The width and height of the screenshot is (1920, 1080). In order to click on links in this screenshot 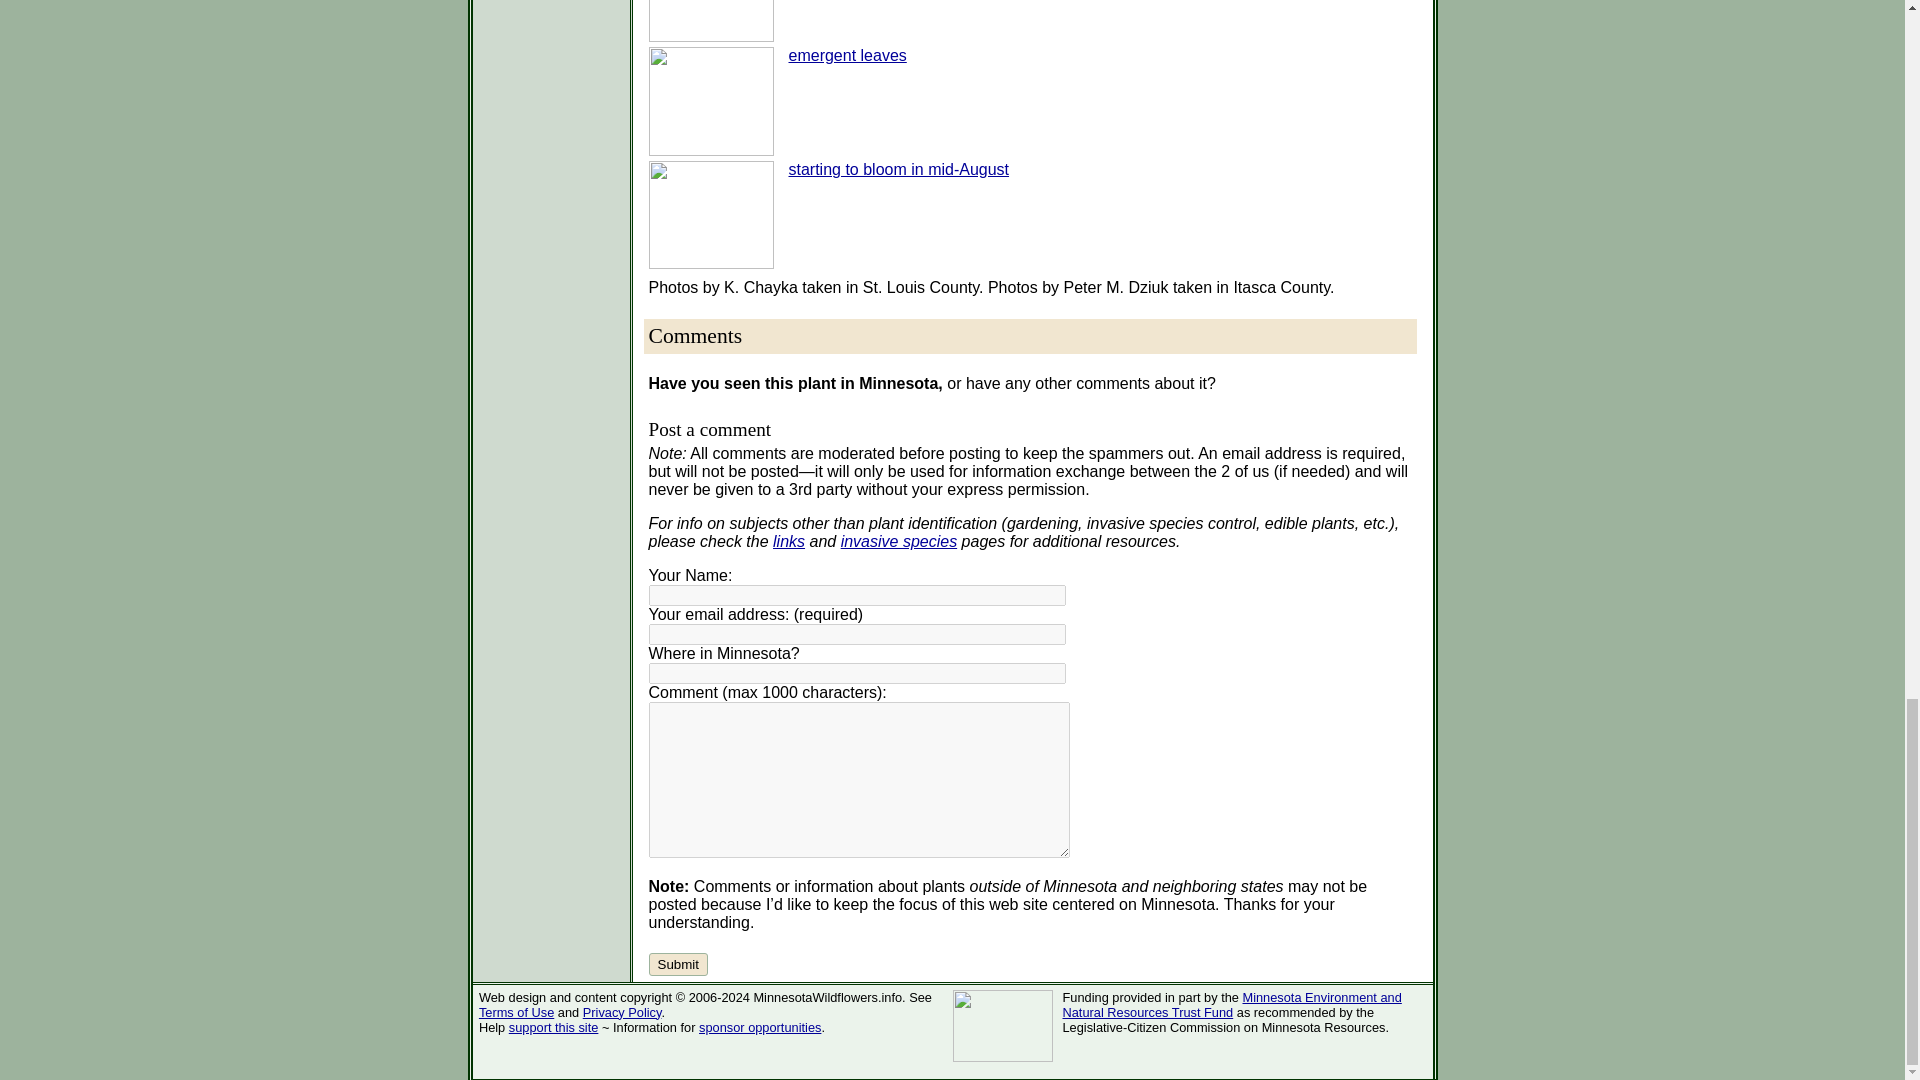, I will do `click(788, 541)`.